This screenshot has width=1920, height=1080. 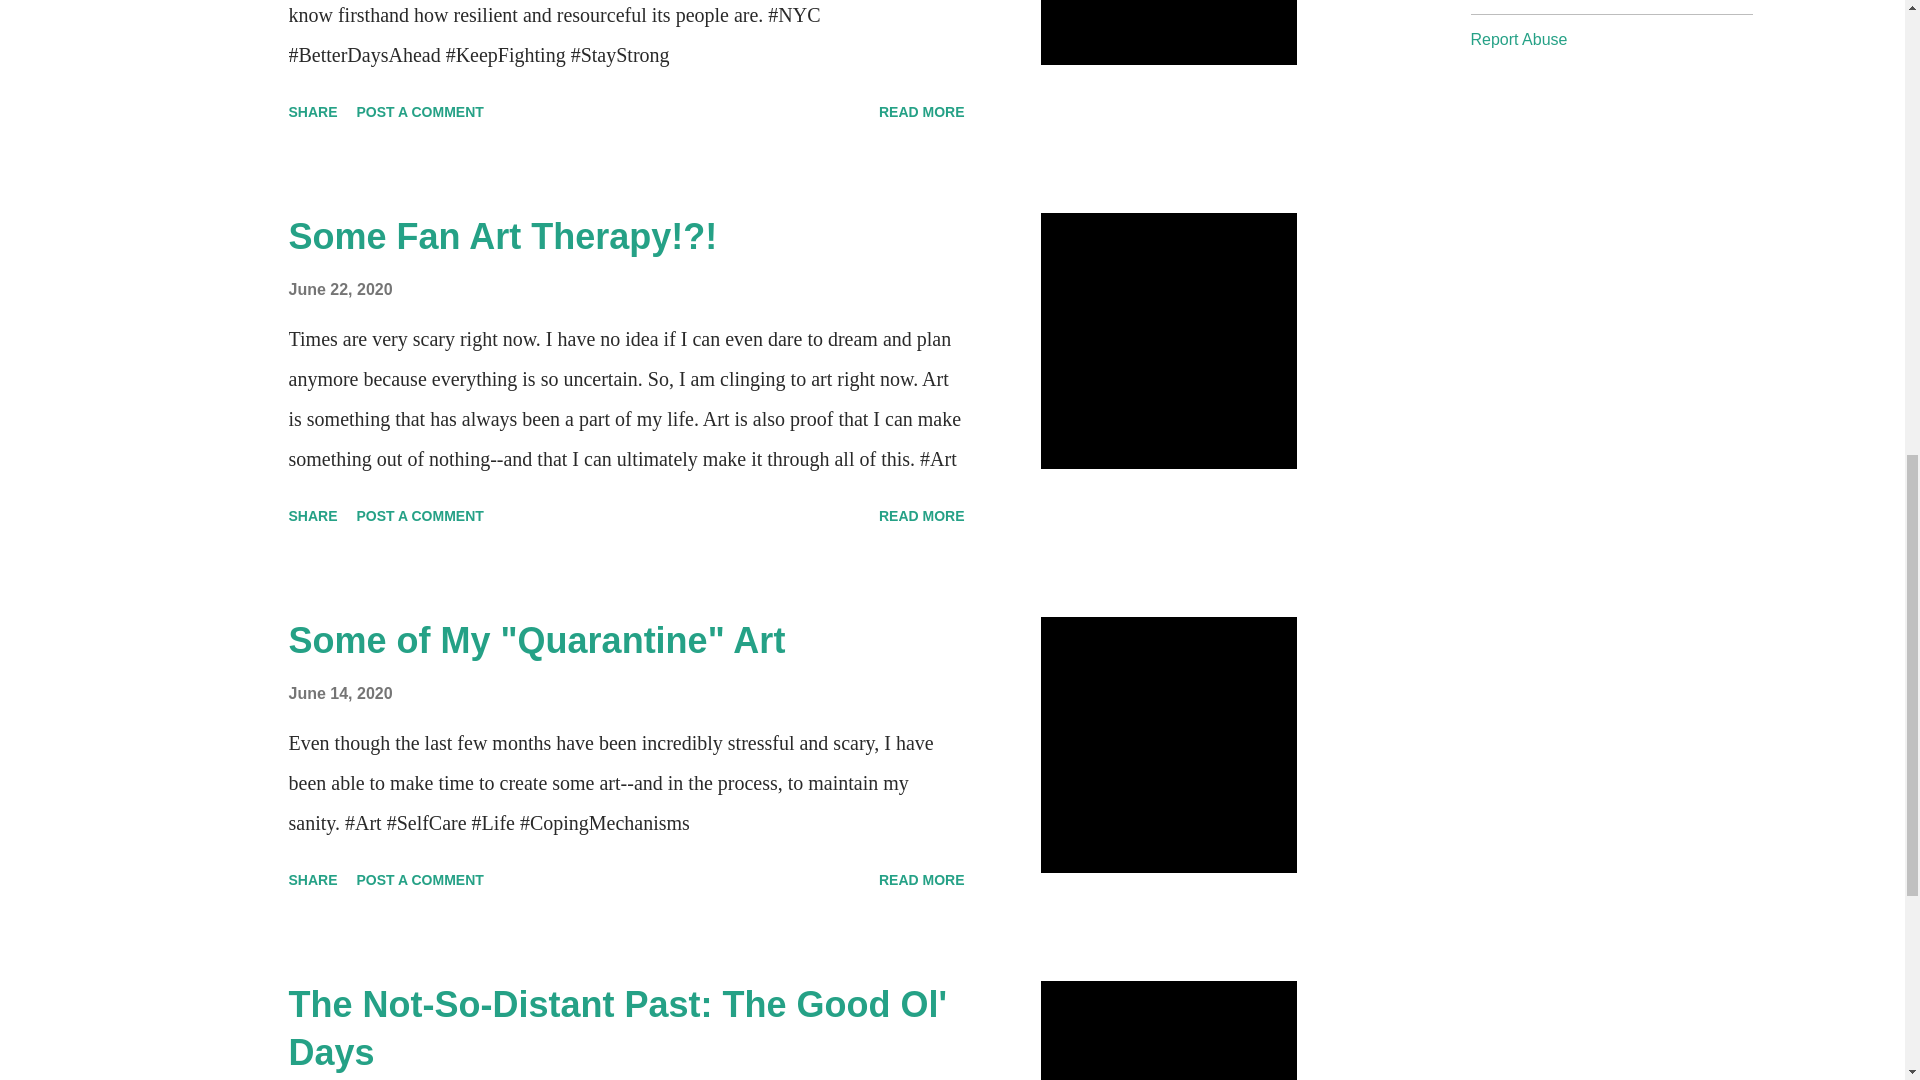 What do you see at coordinates (420, 112) in the screenshot?
I see `POST A COMMENT` at bounding box center [420, 112].